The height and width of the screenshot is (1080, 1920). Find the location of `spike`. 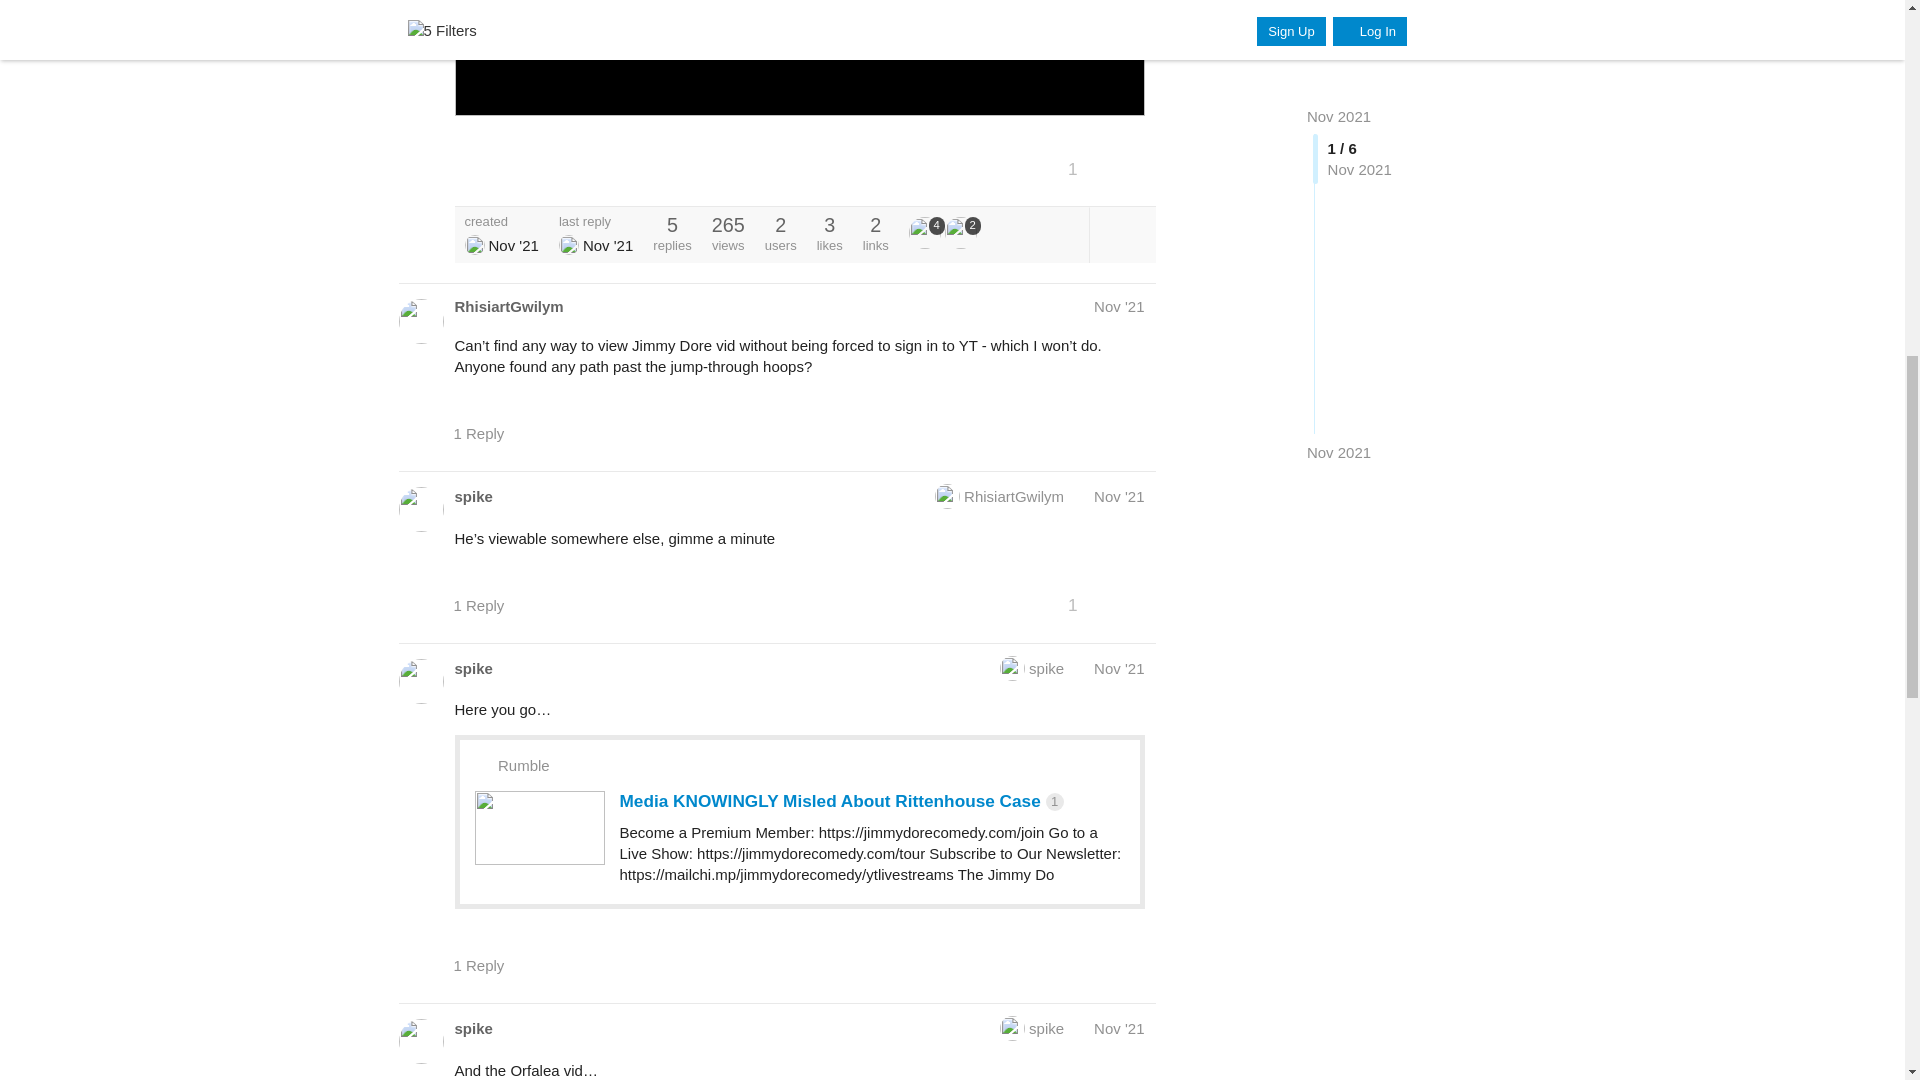

spike is located at coordinates (472, 496).